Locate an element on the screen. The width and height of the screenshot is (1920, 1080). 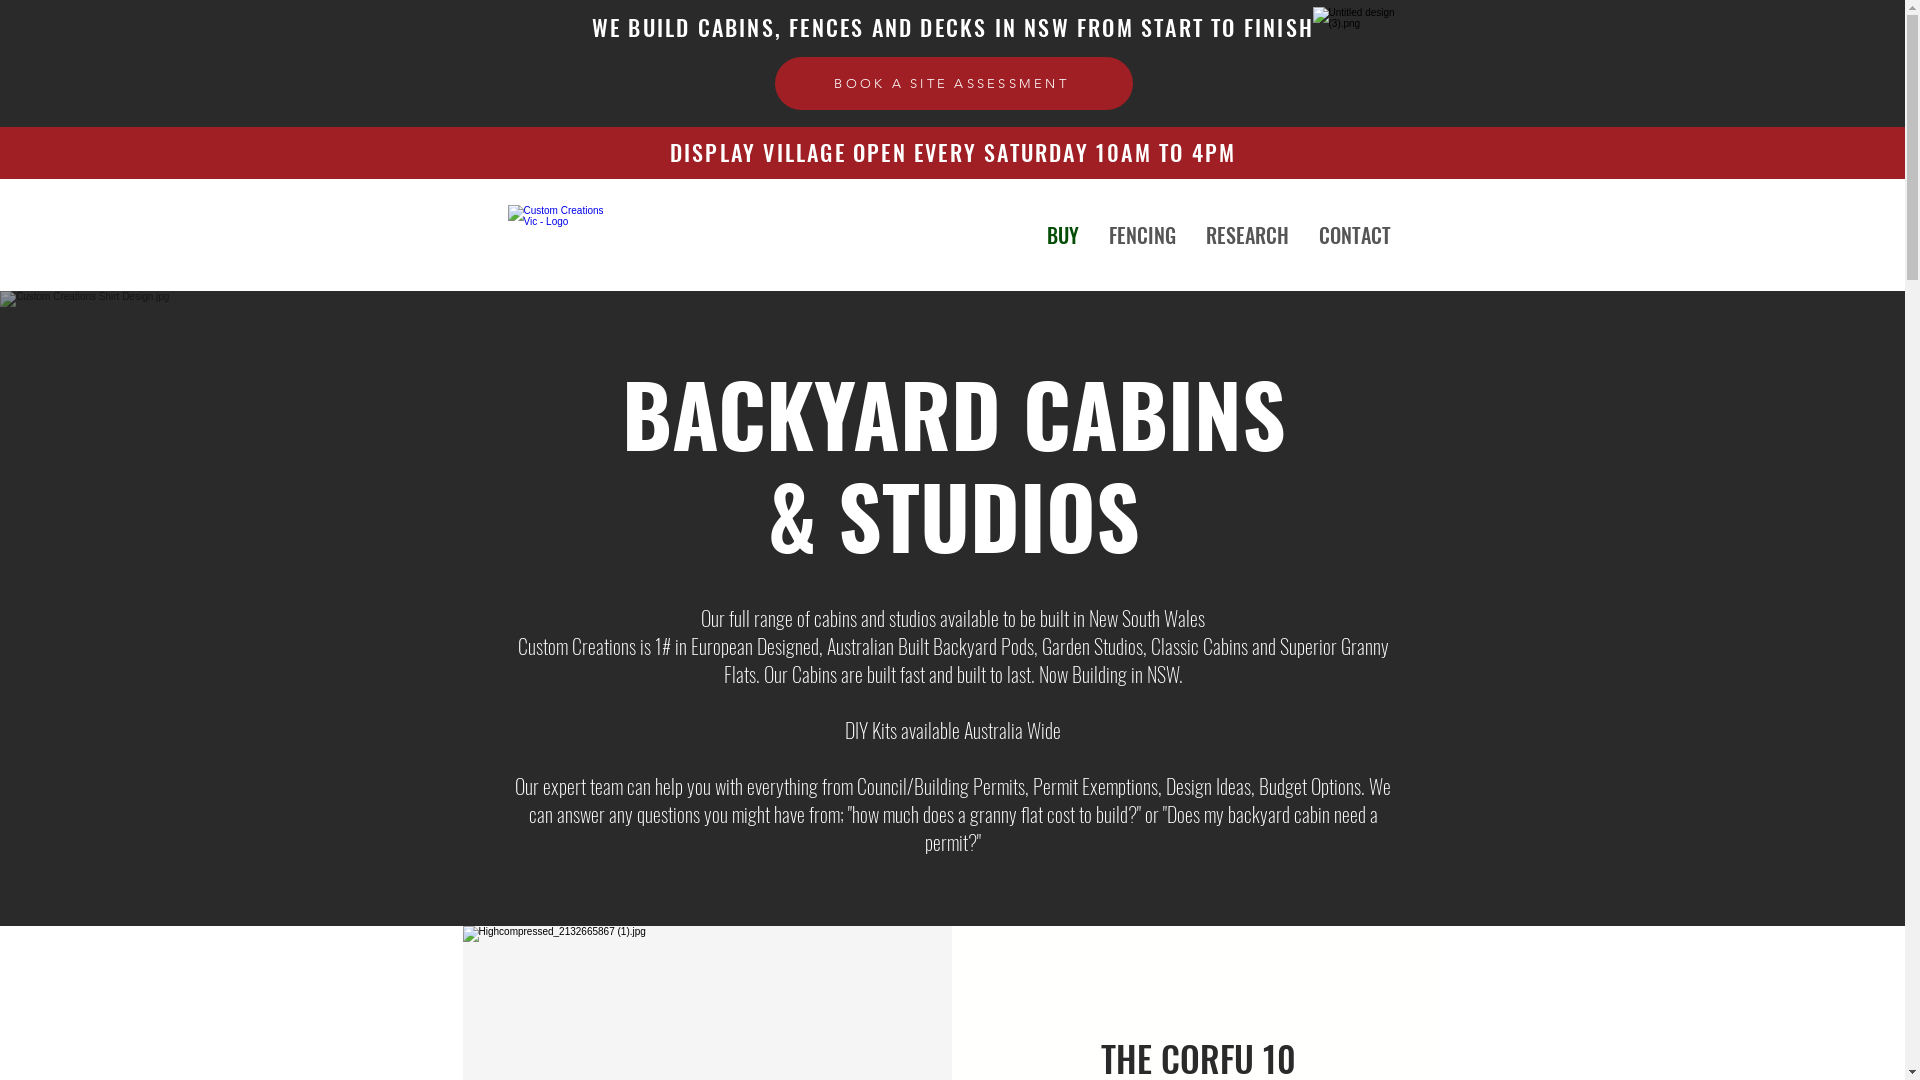
FENCING is located at coordinates (1142, 235).